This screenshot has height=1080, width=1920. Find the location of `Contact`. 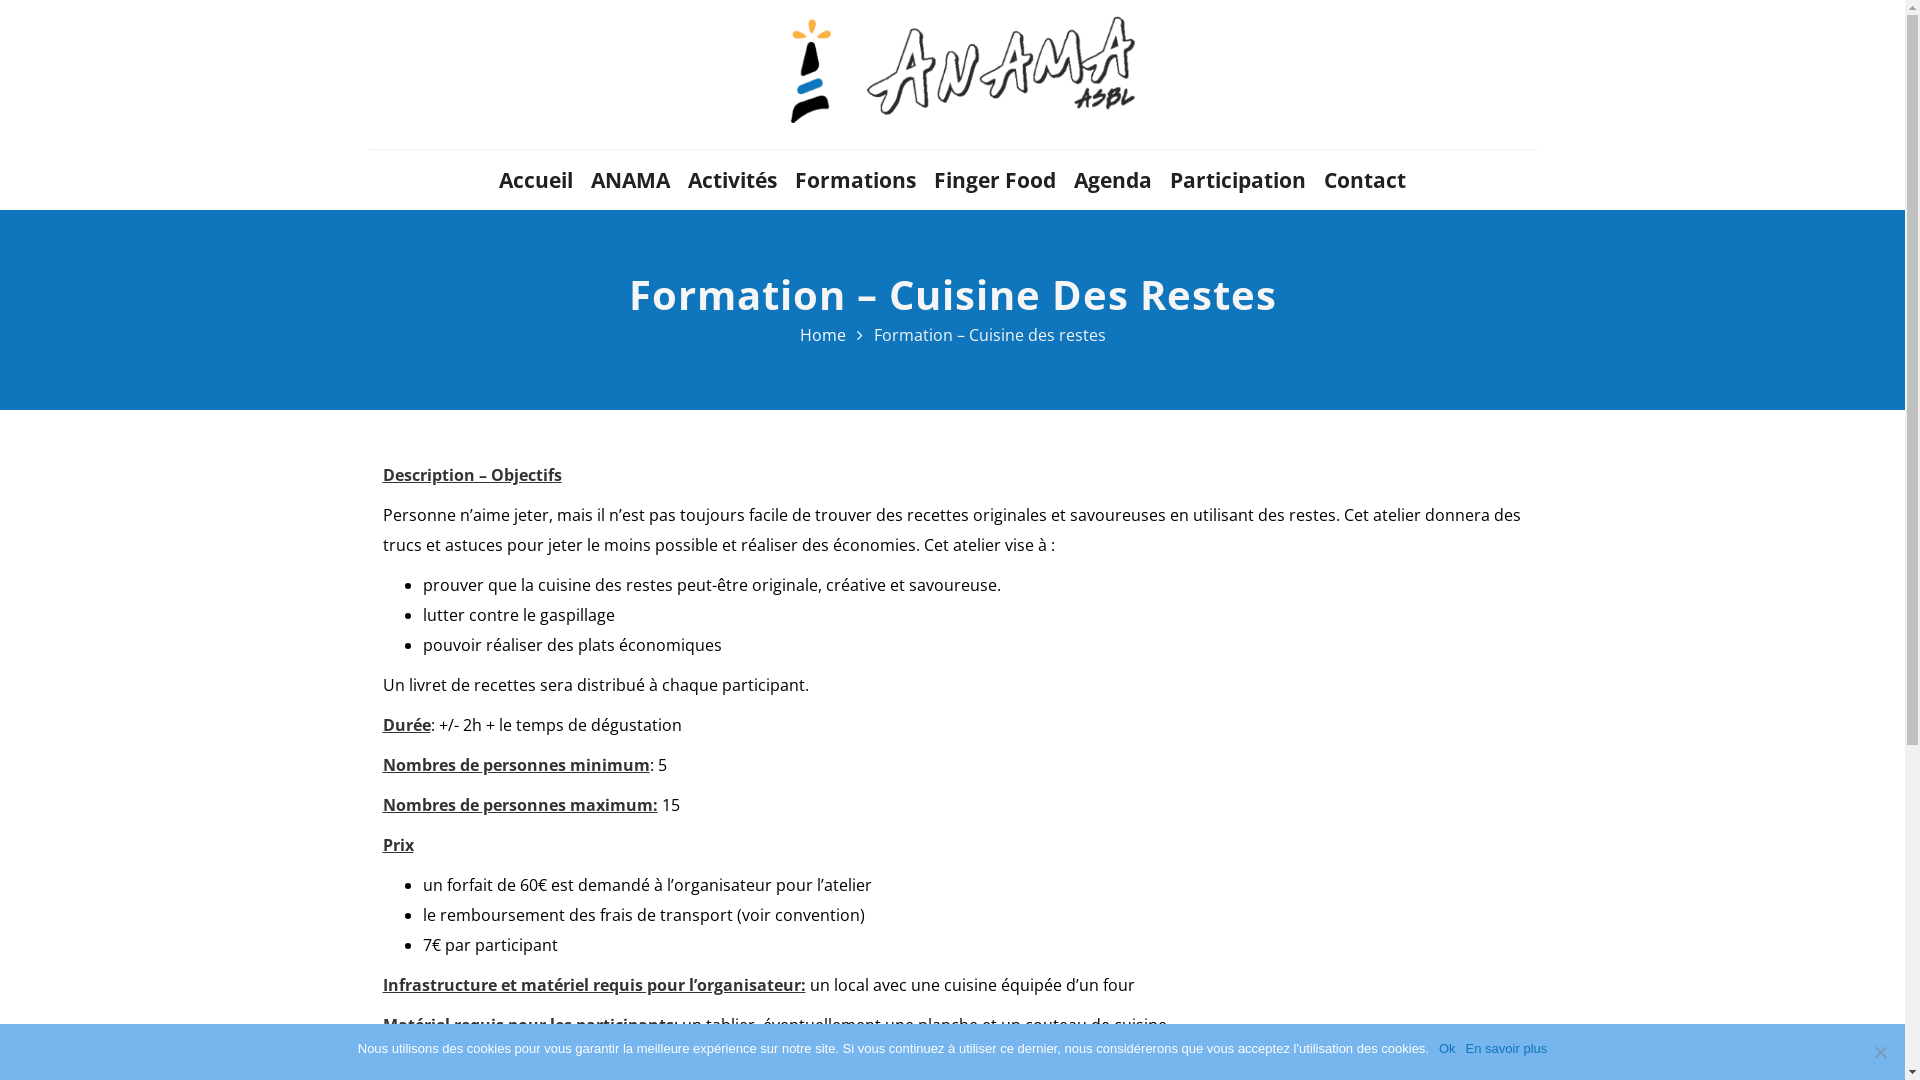

Contact is located at coordinates (1365, 180).